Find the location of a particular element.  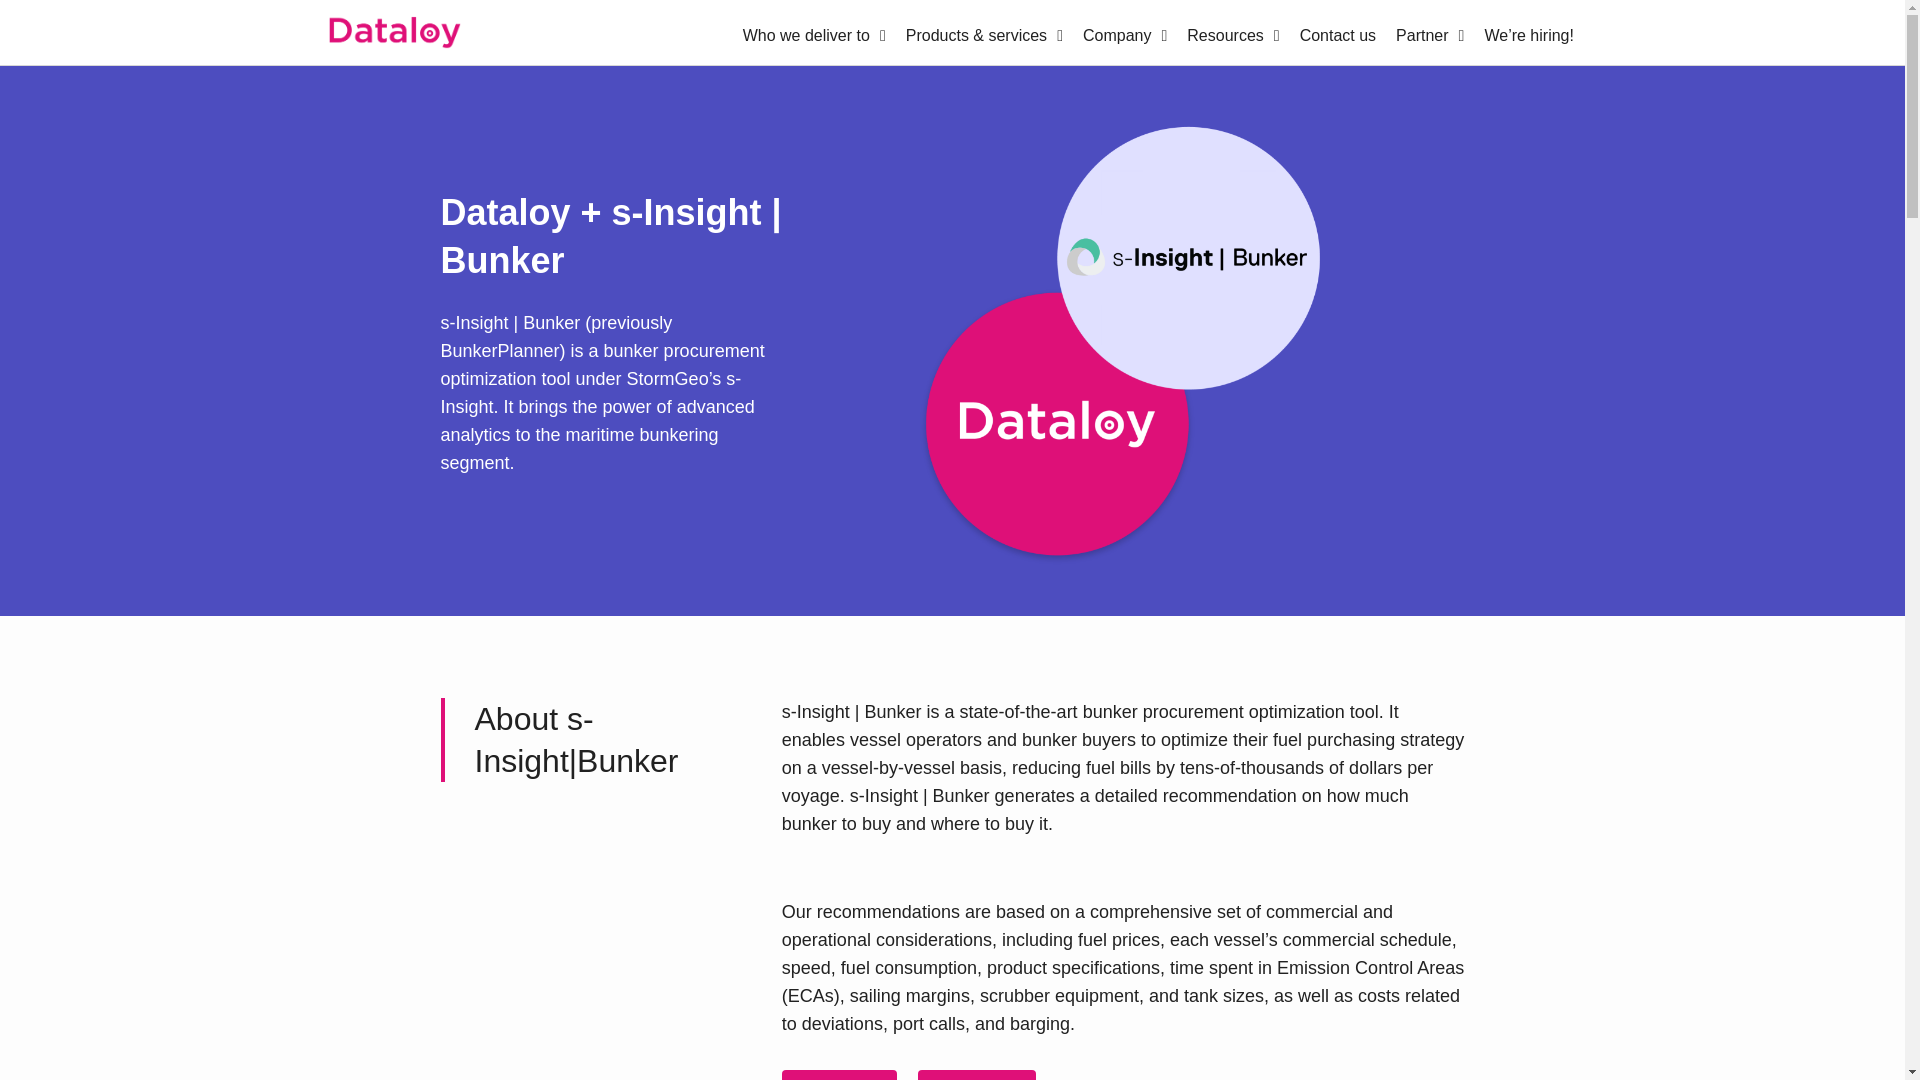

Resources is located at coordinates (1232, 36).